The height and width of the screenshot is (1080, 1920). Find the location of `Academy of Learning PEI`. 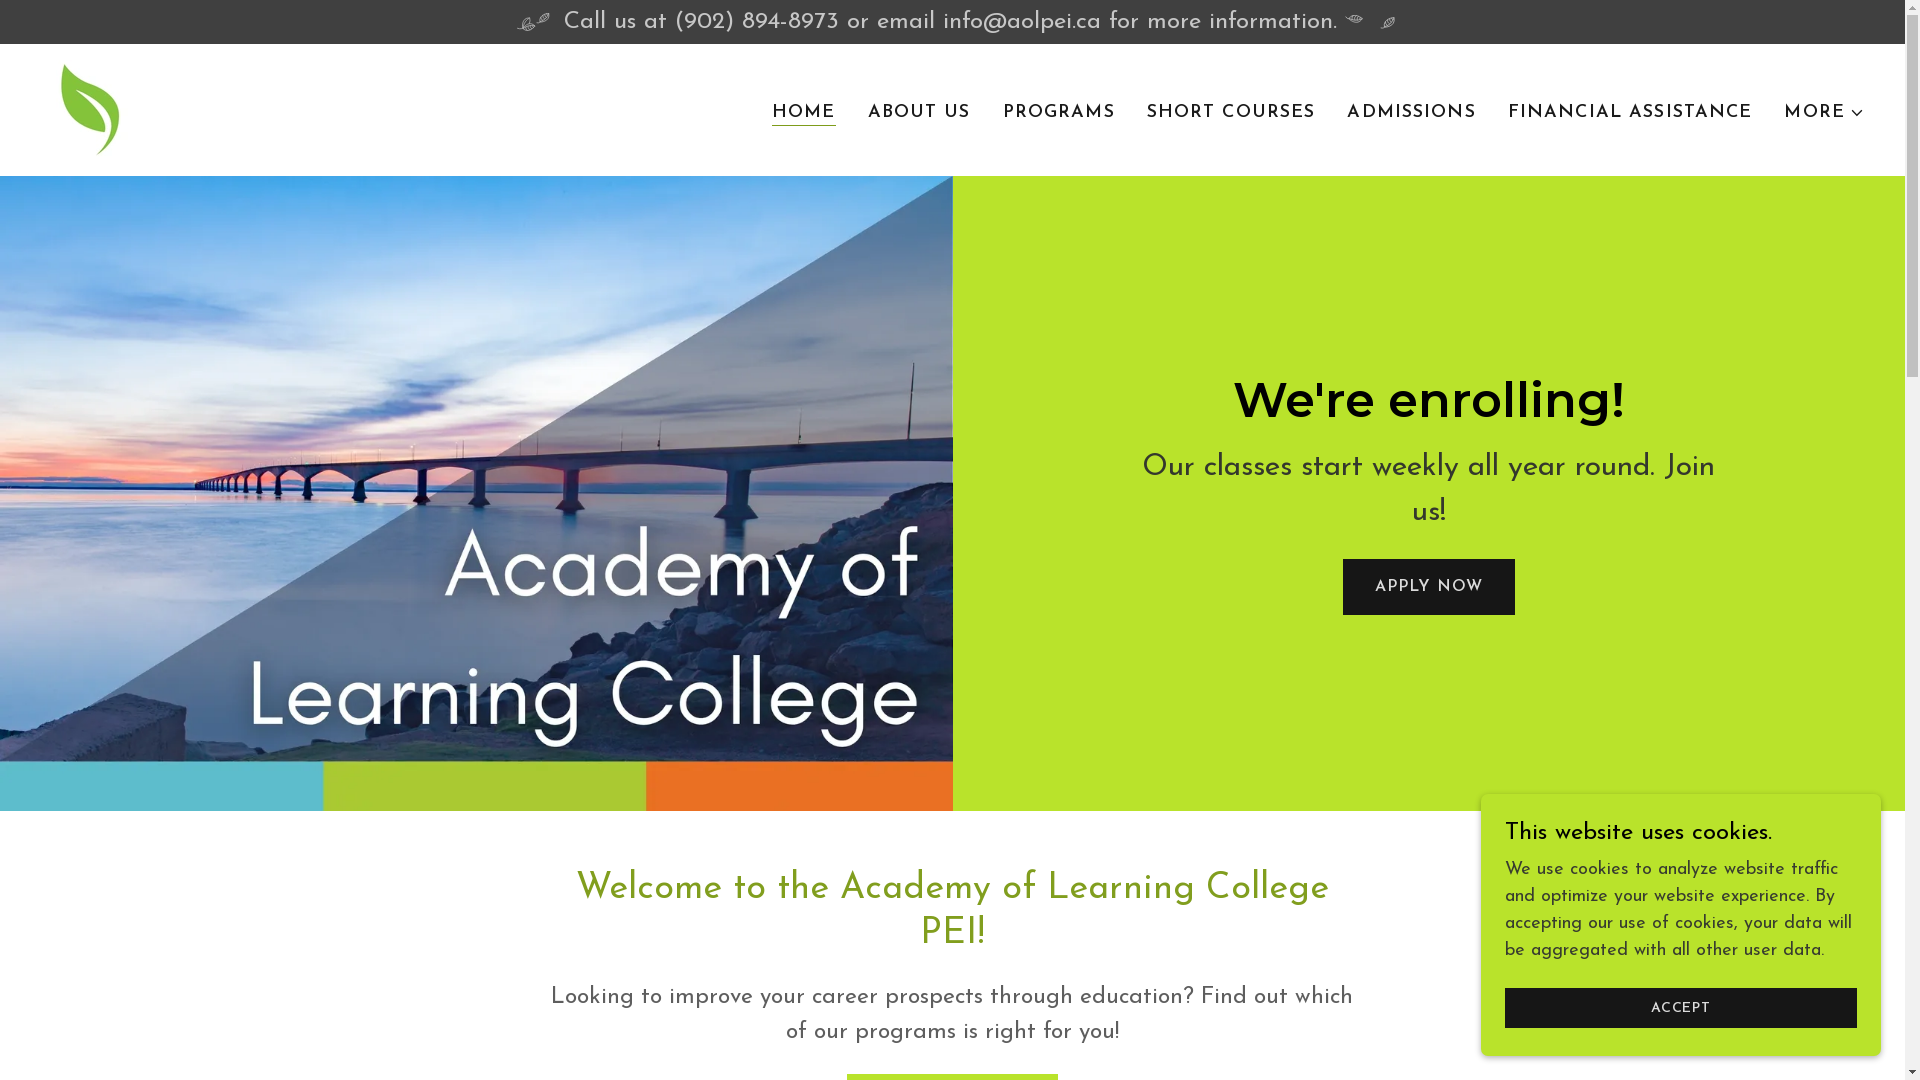

Academy of Learning PEI is located at coordinates (90, 108).